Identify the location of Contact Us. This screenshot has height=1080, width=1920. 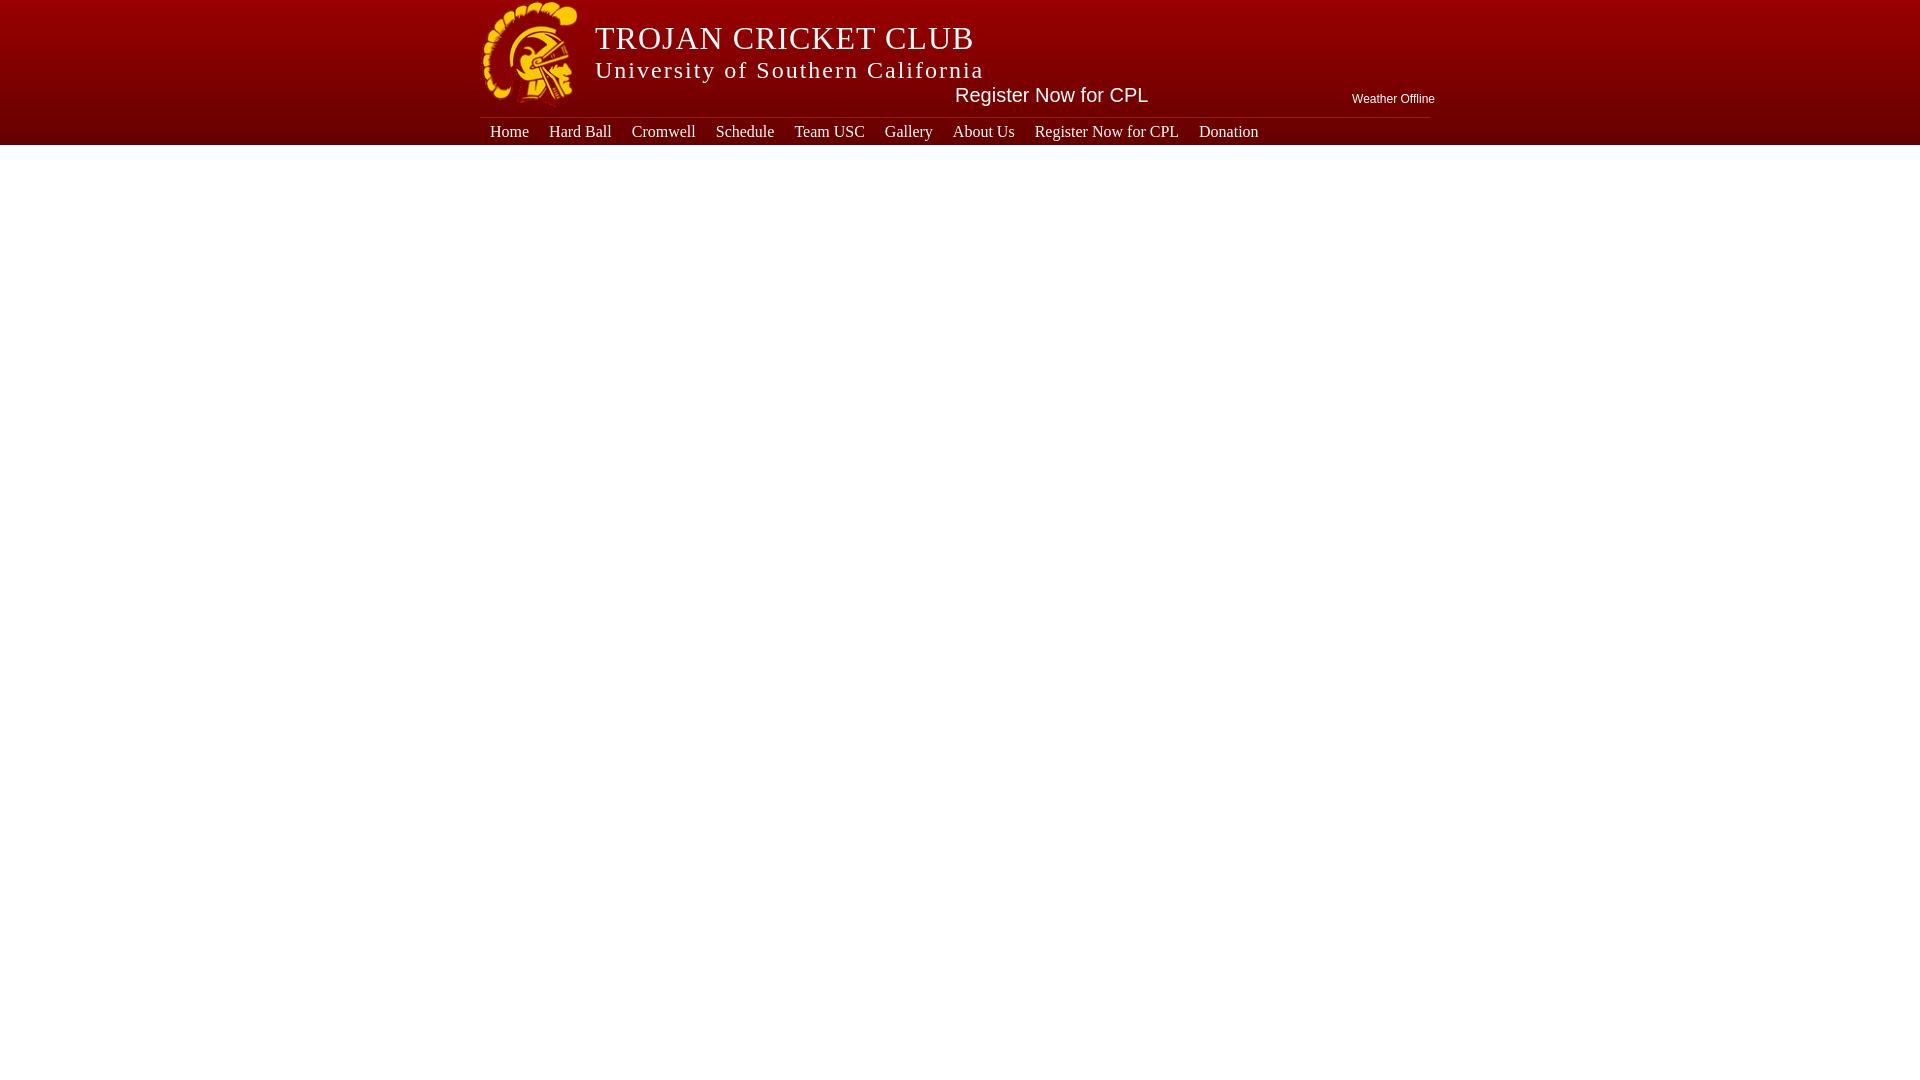
(1368, 14).